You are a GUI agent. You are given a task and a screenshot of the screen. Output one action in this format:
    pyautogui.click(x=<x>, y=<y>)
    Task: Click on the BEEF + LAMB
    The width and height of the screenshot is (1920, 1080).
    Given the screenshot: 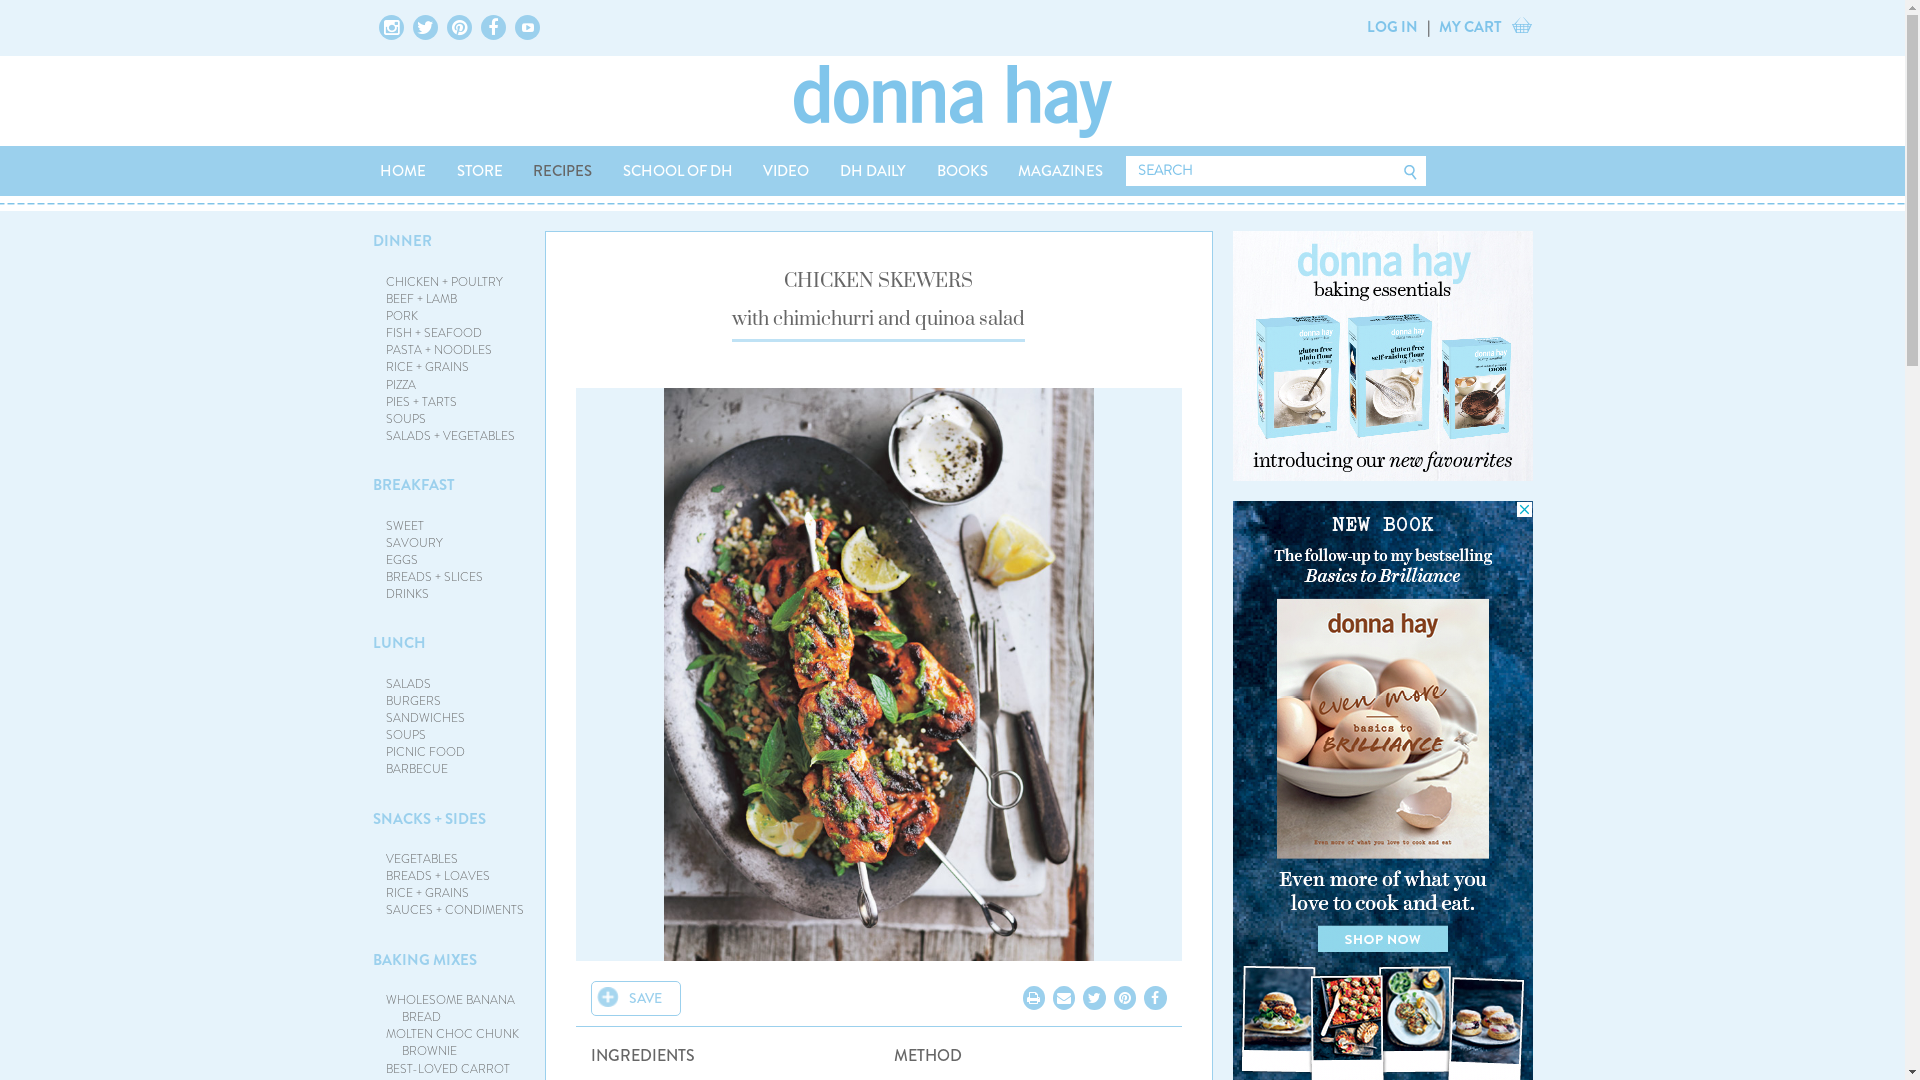 What is the action you would take?
    pyautogui.click(x=422, y=299)
    